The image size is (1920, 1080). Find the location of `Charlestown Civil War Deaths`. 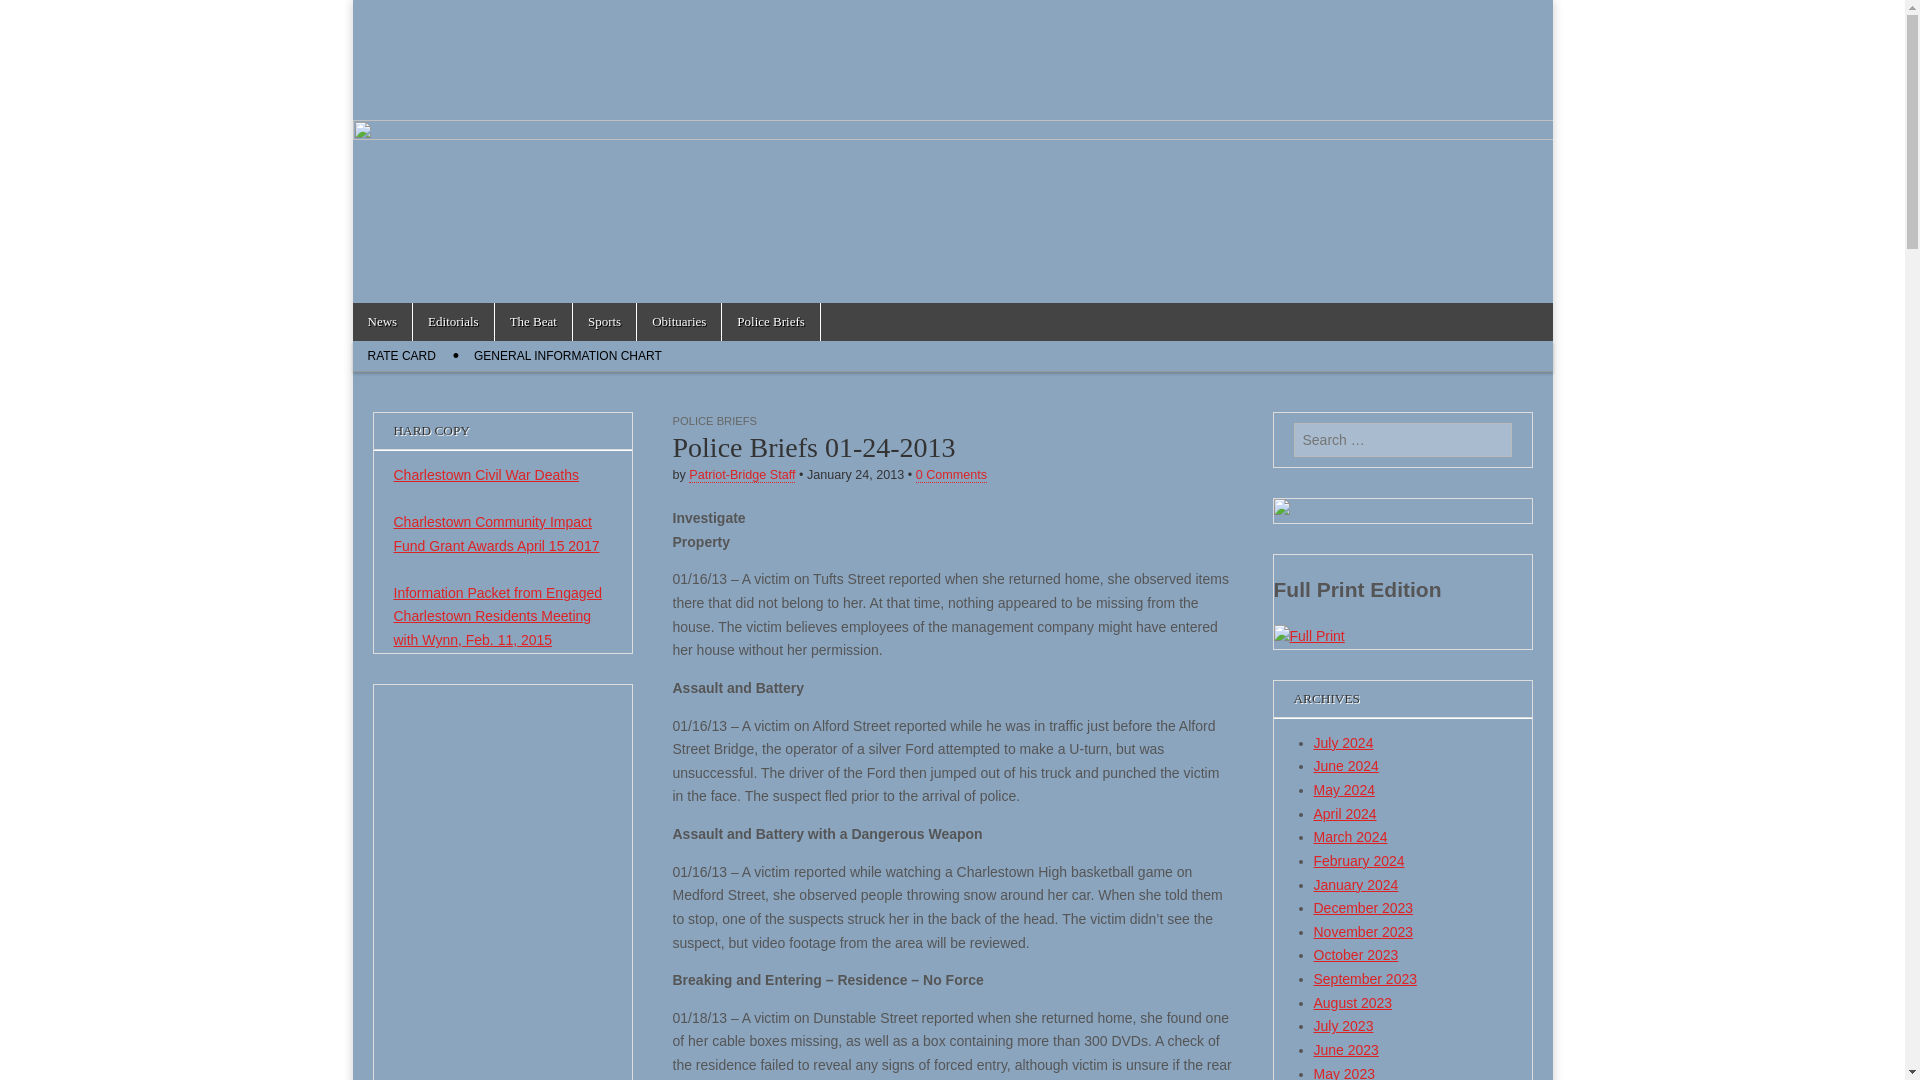

Charlestown Civil War Deaths is located at coordinates (486, 474).